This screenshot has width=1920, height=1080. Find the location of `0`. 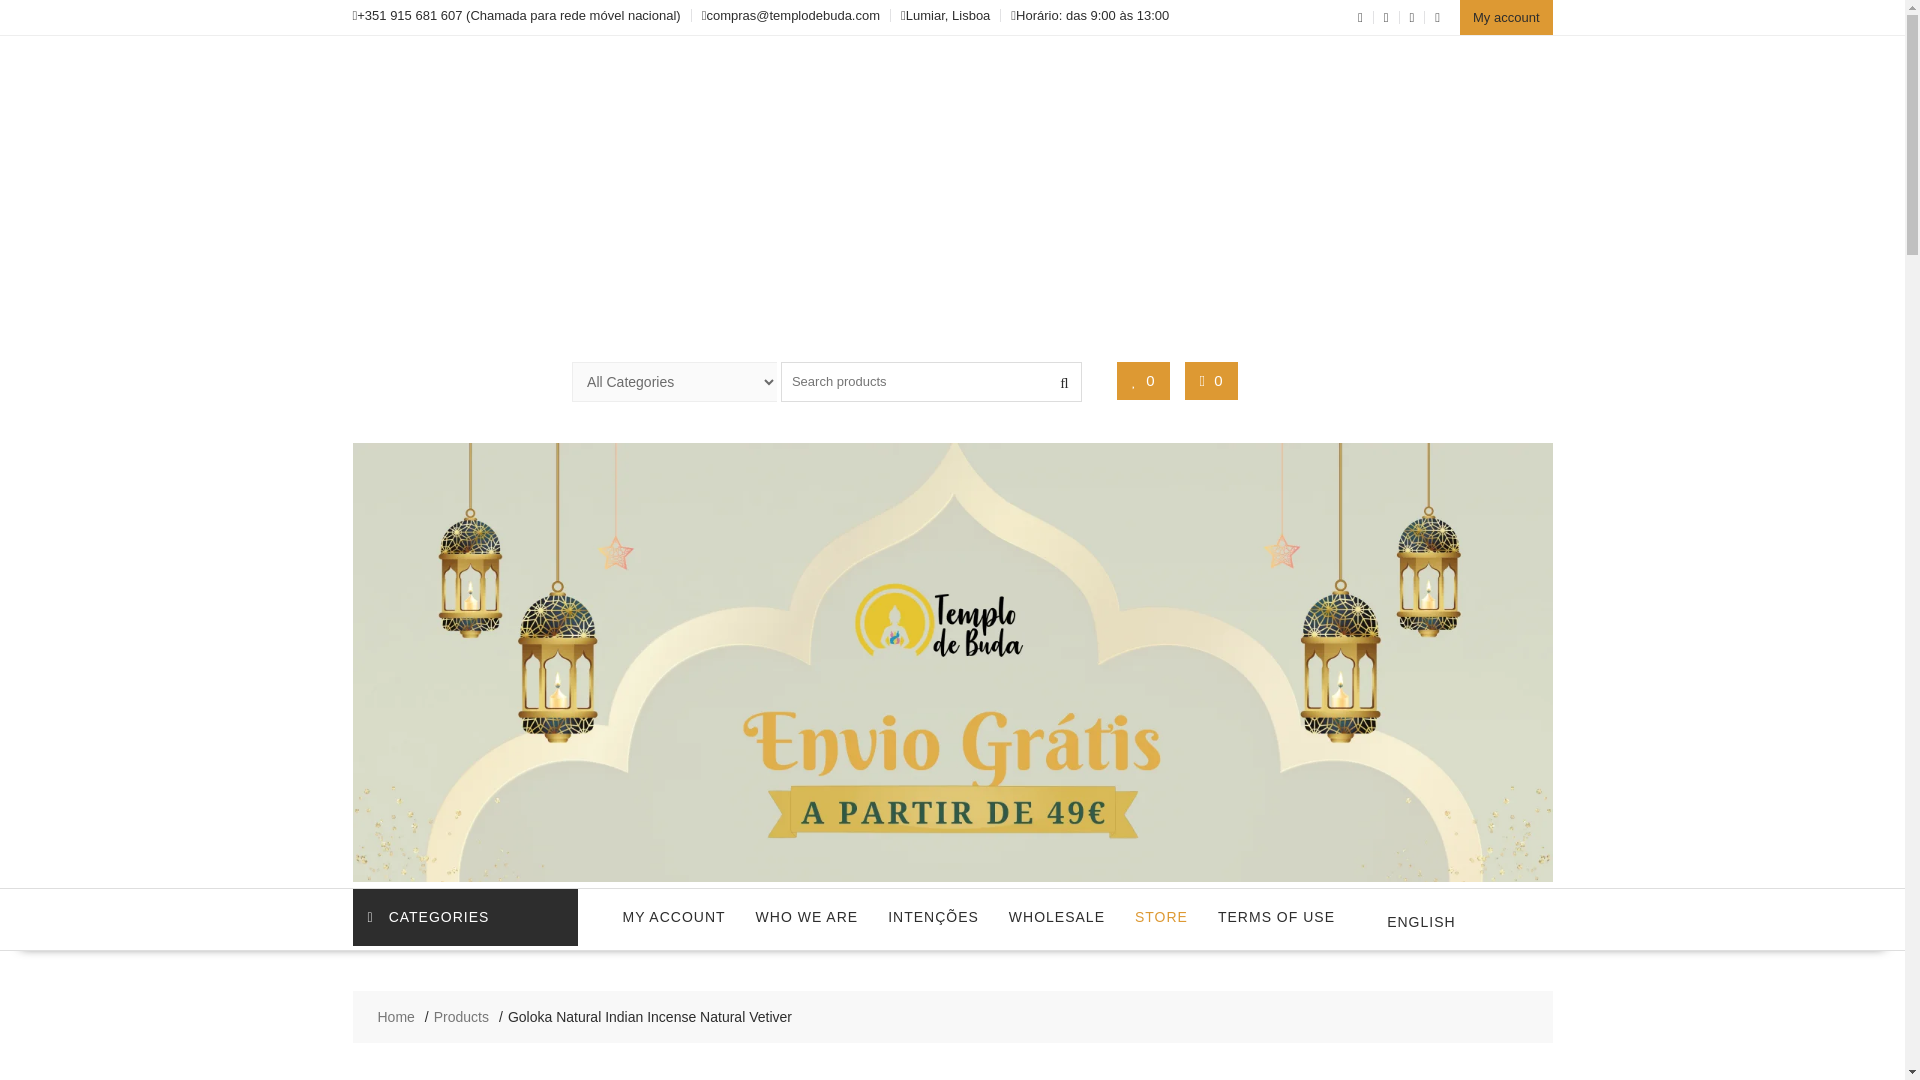

0 is located at coordinates (1212, 380).